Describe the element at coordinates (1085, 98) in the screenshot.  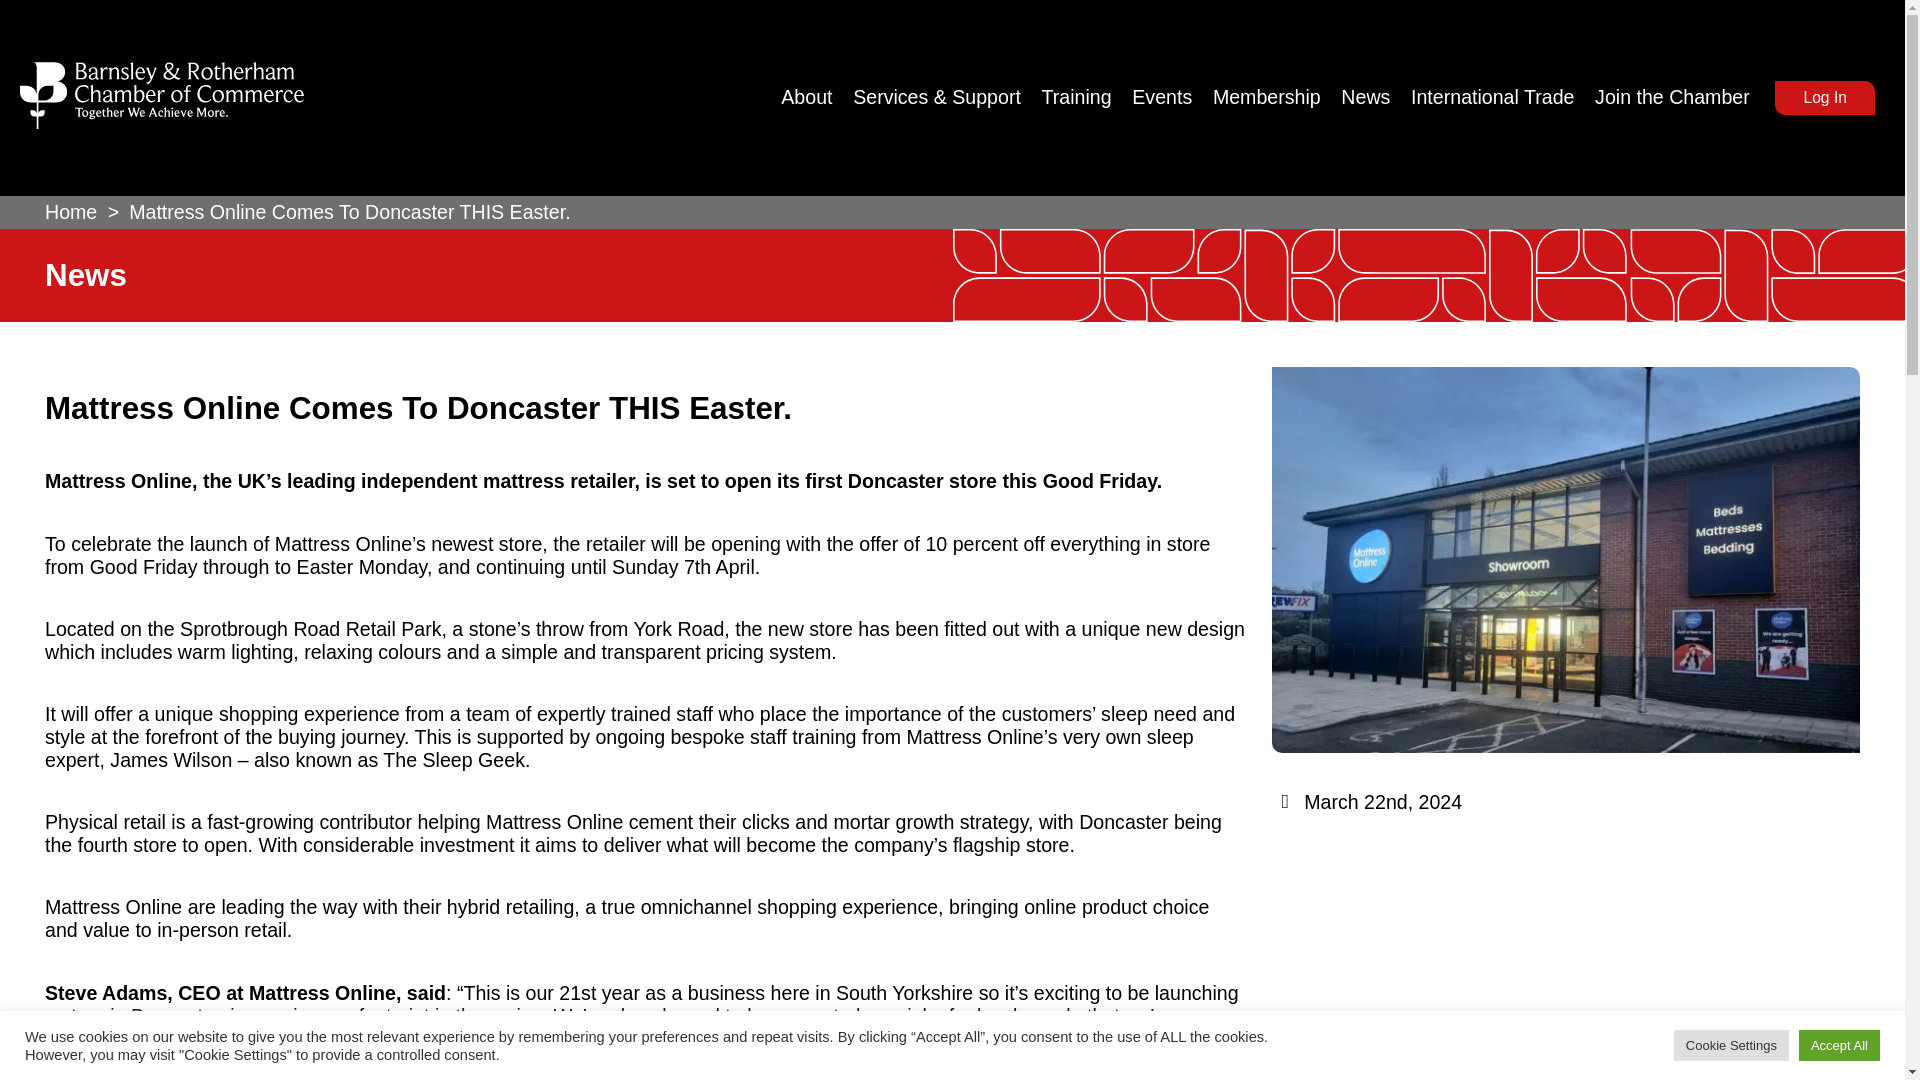
I see `Training` at that location.